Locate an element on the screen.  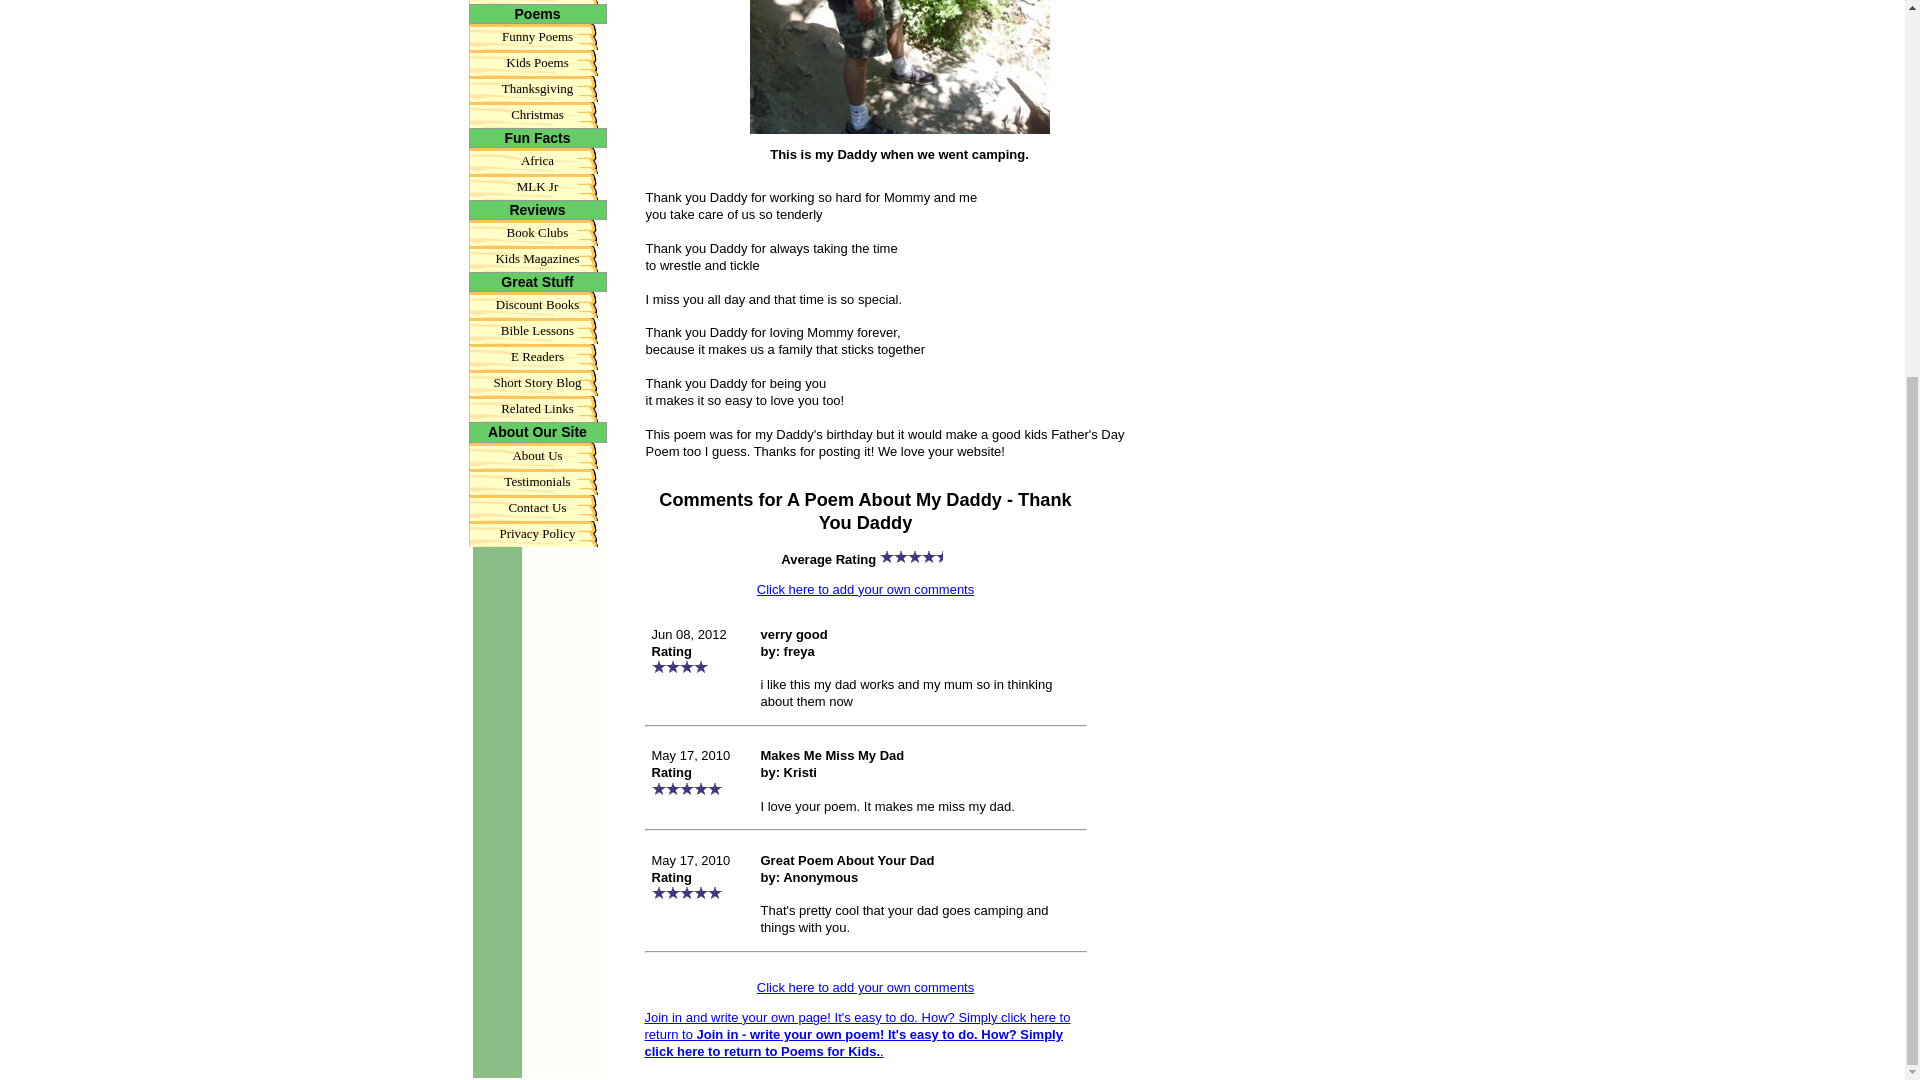
Kids Magazines is located at coordinates (537, 259).